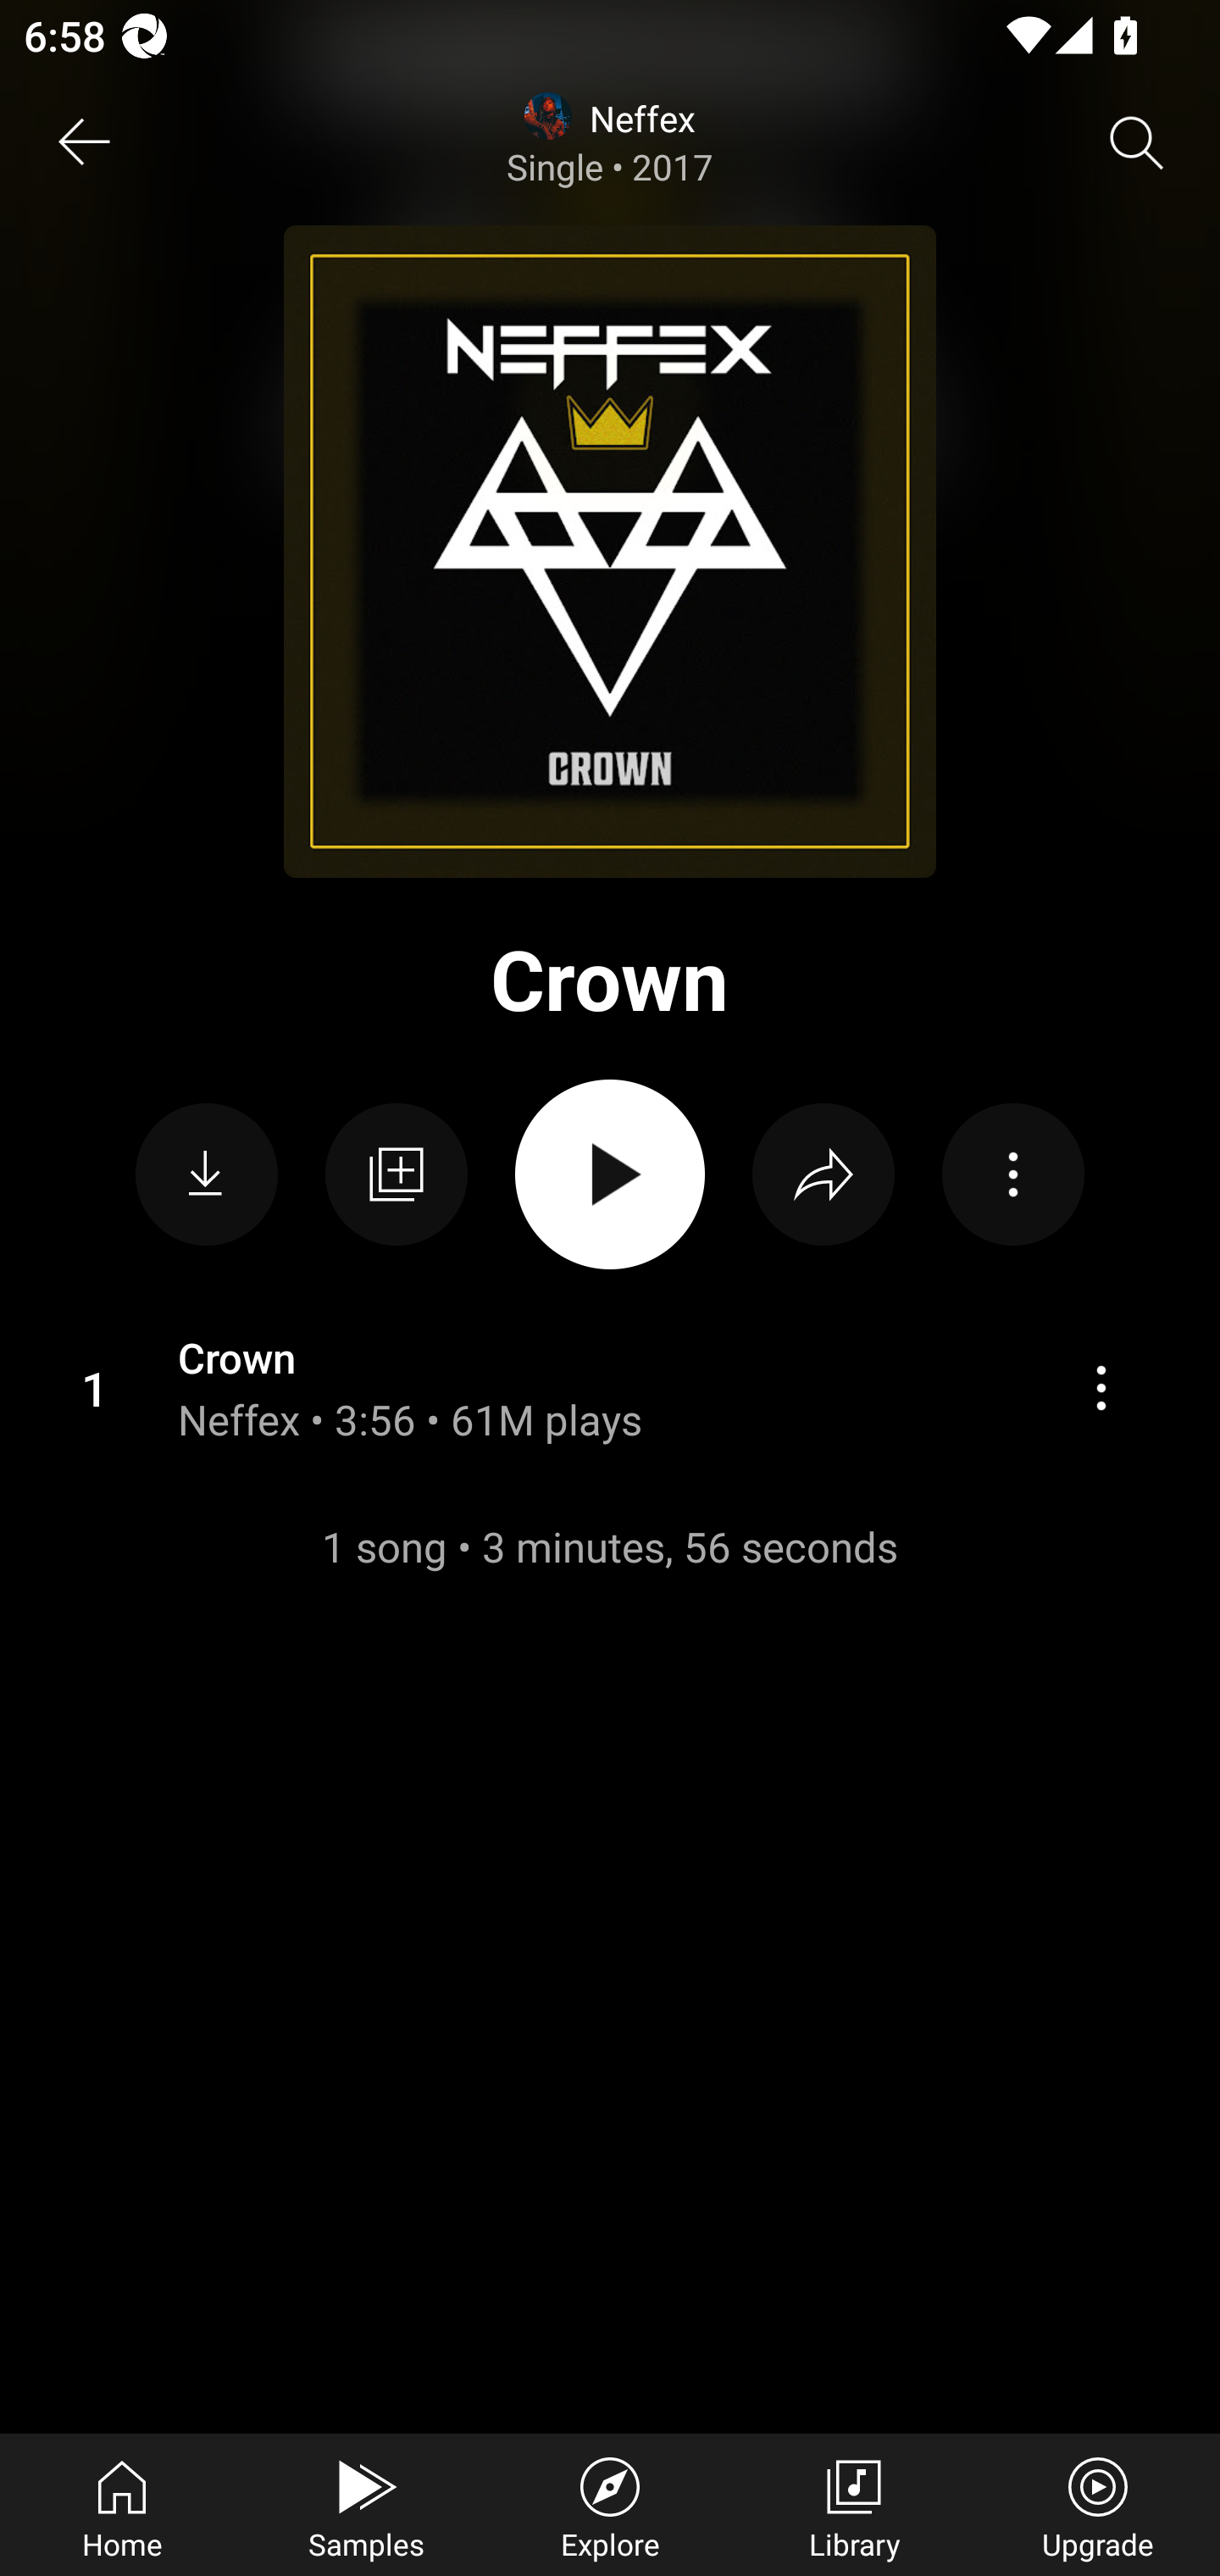 The image size is (1220, 2576). I want to click on Library, so click(854, 2505).